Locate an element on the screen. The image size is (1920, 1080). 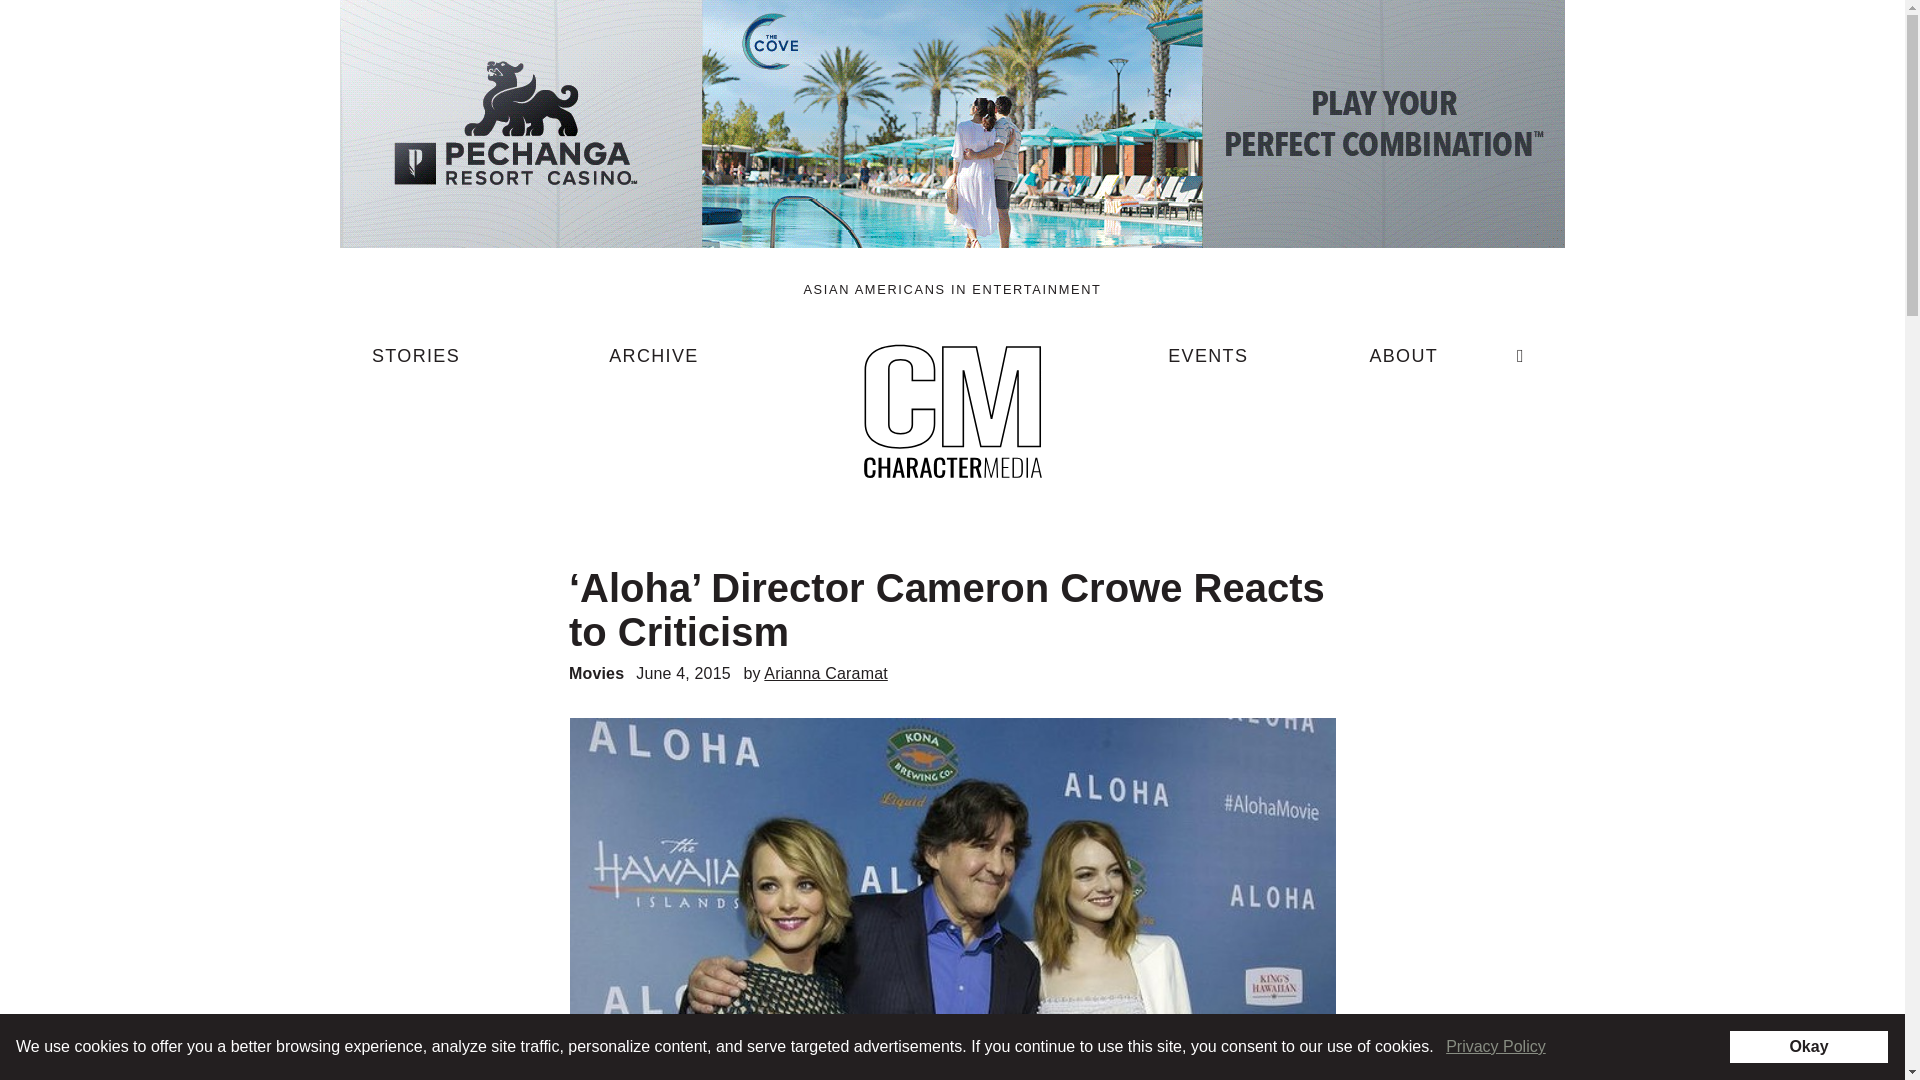
ABOUT is located at coordinates (1403, 364).